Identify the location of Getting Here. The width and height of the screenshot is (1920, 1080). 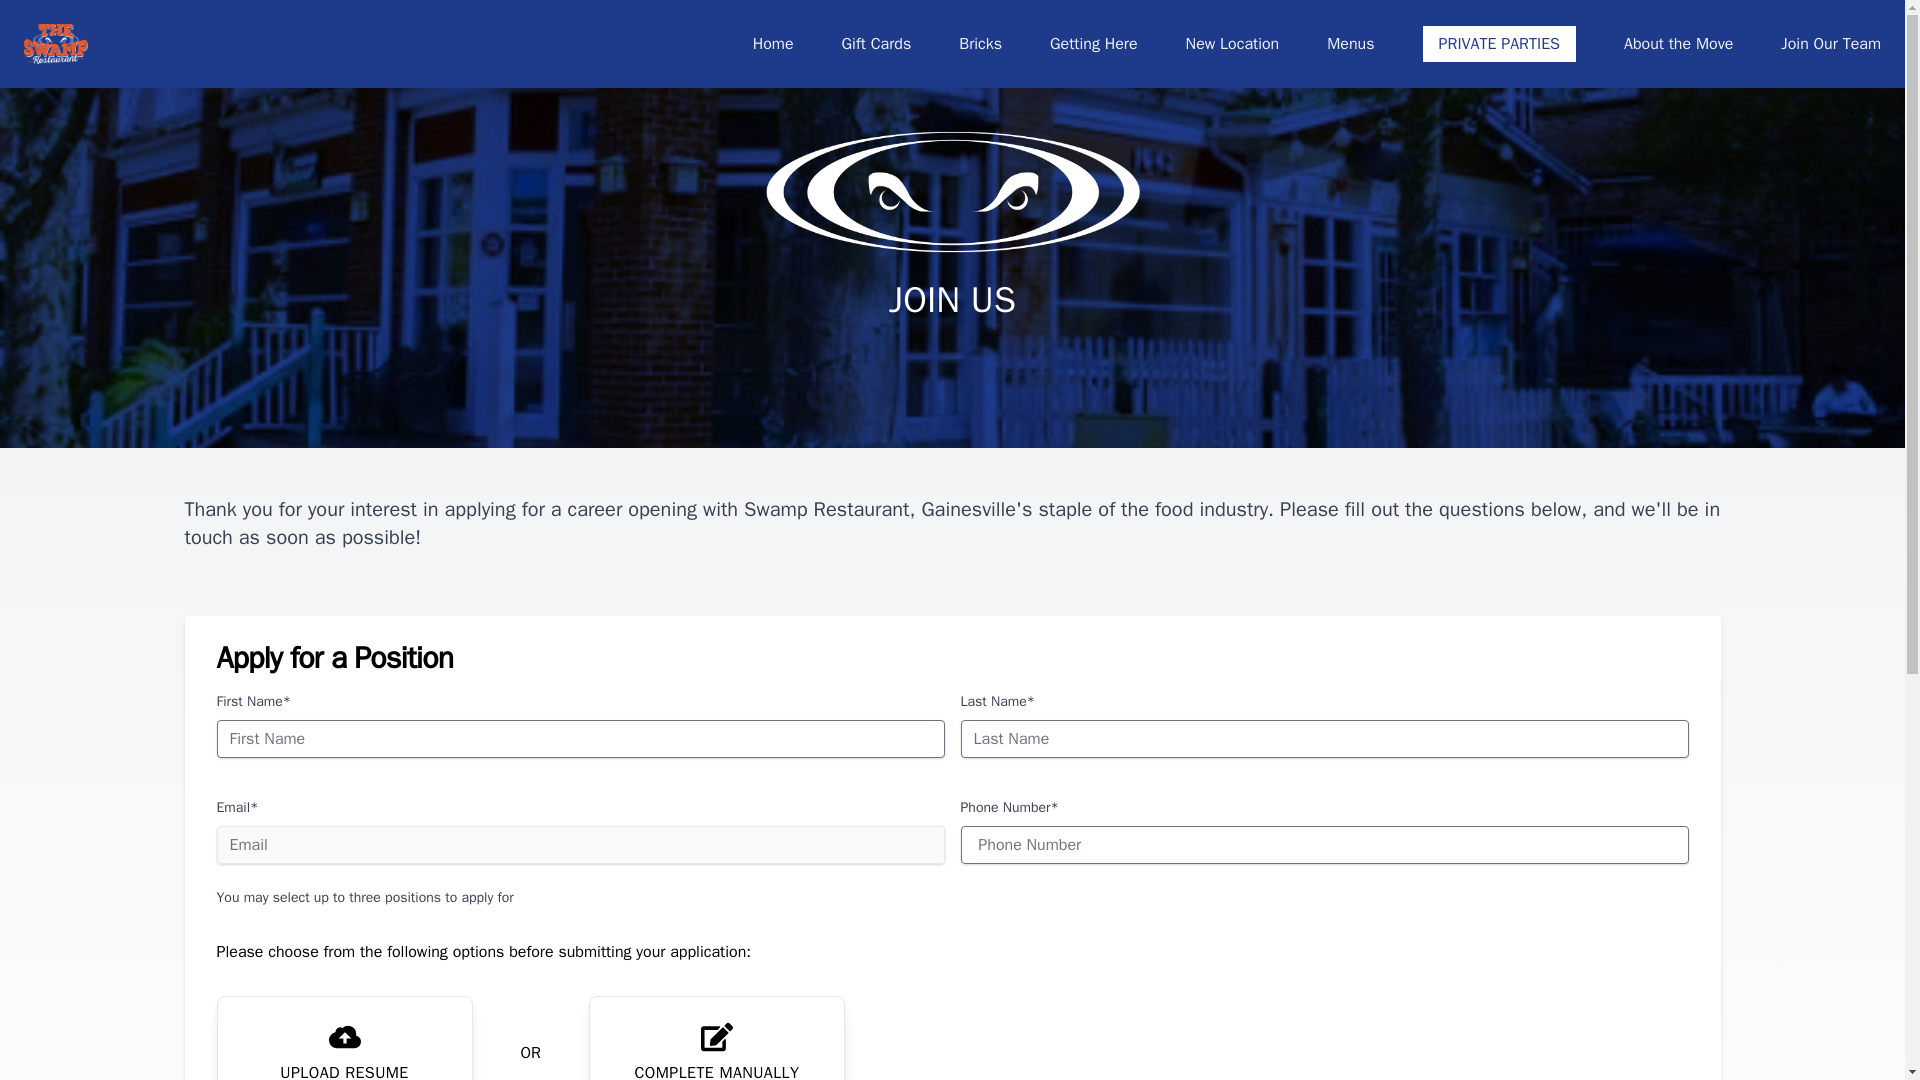
(1094, 44).